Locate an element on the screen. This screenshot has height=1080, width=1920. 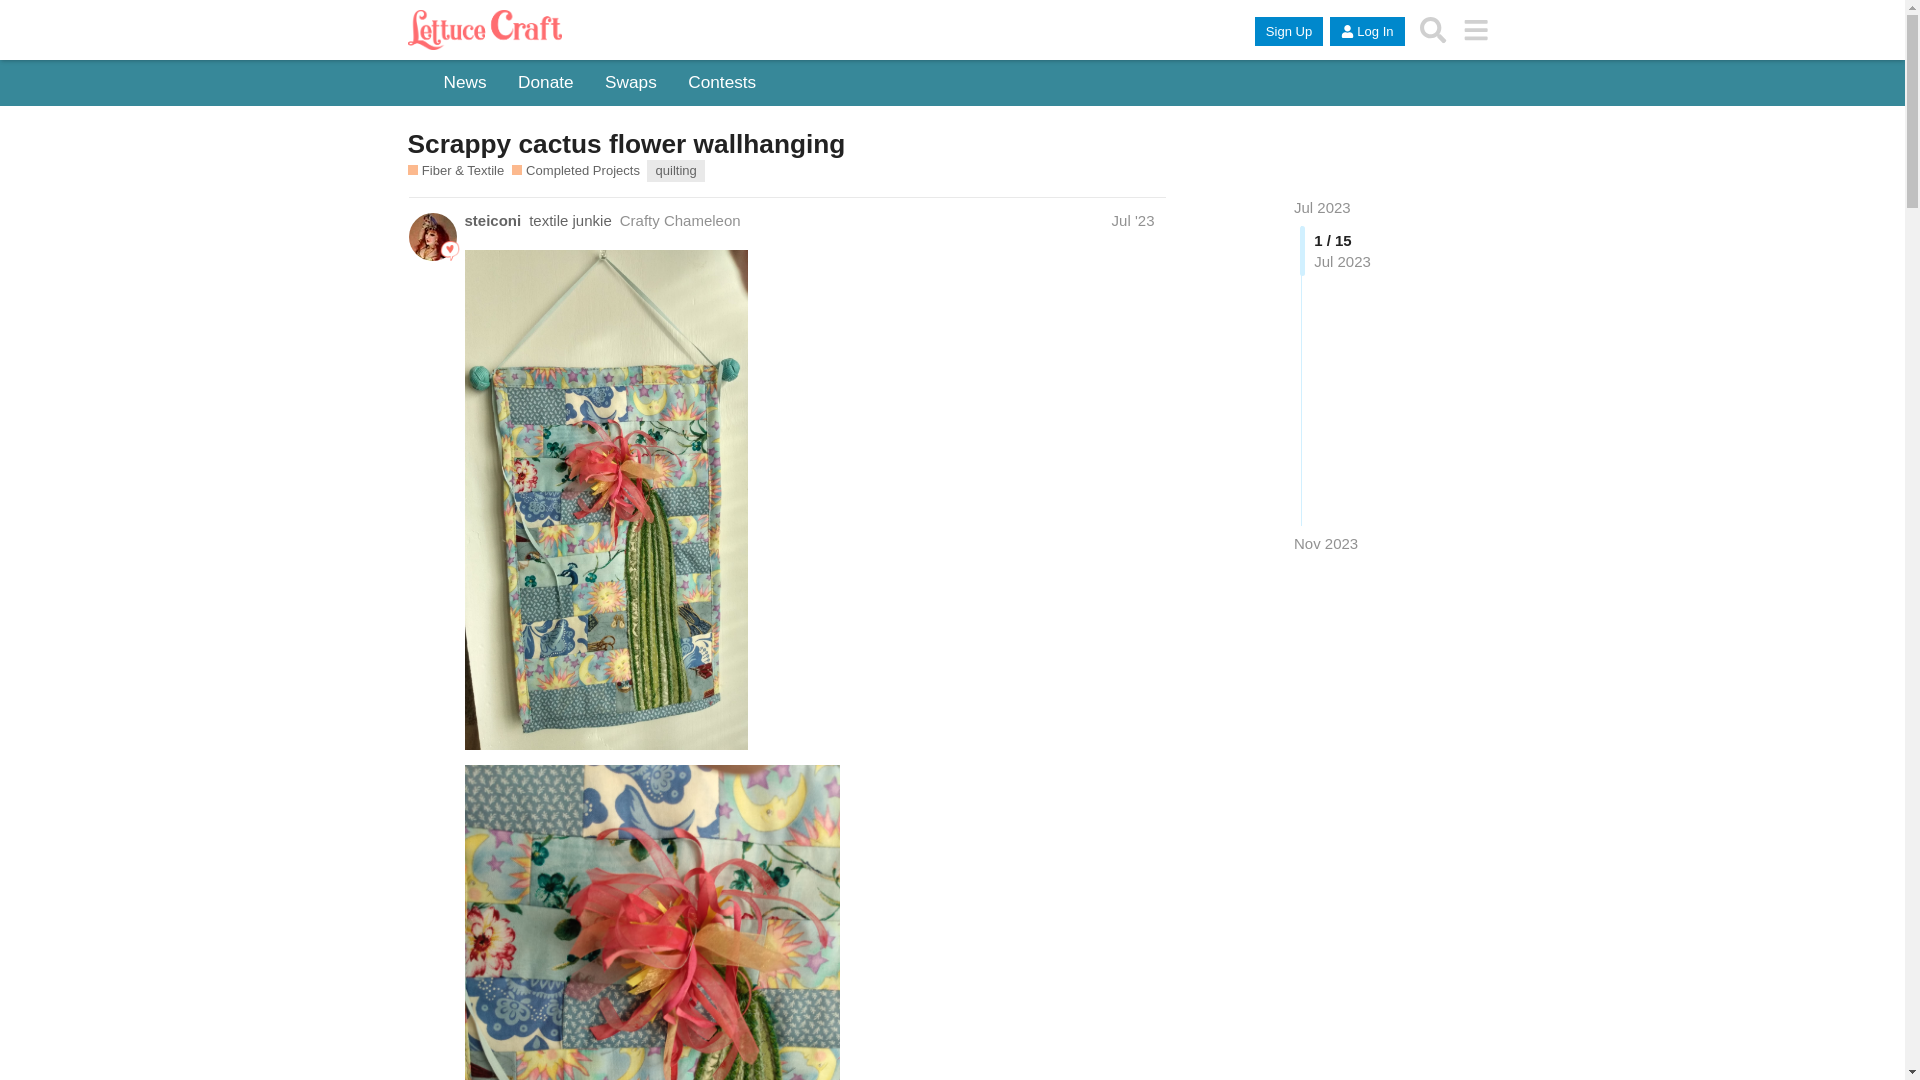
Jul 2023 is located at coordinates (1322, 207).